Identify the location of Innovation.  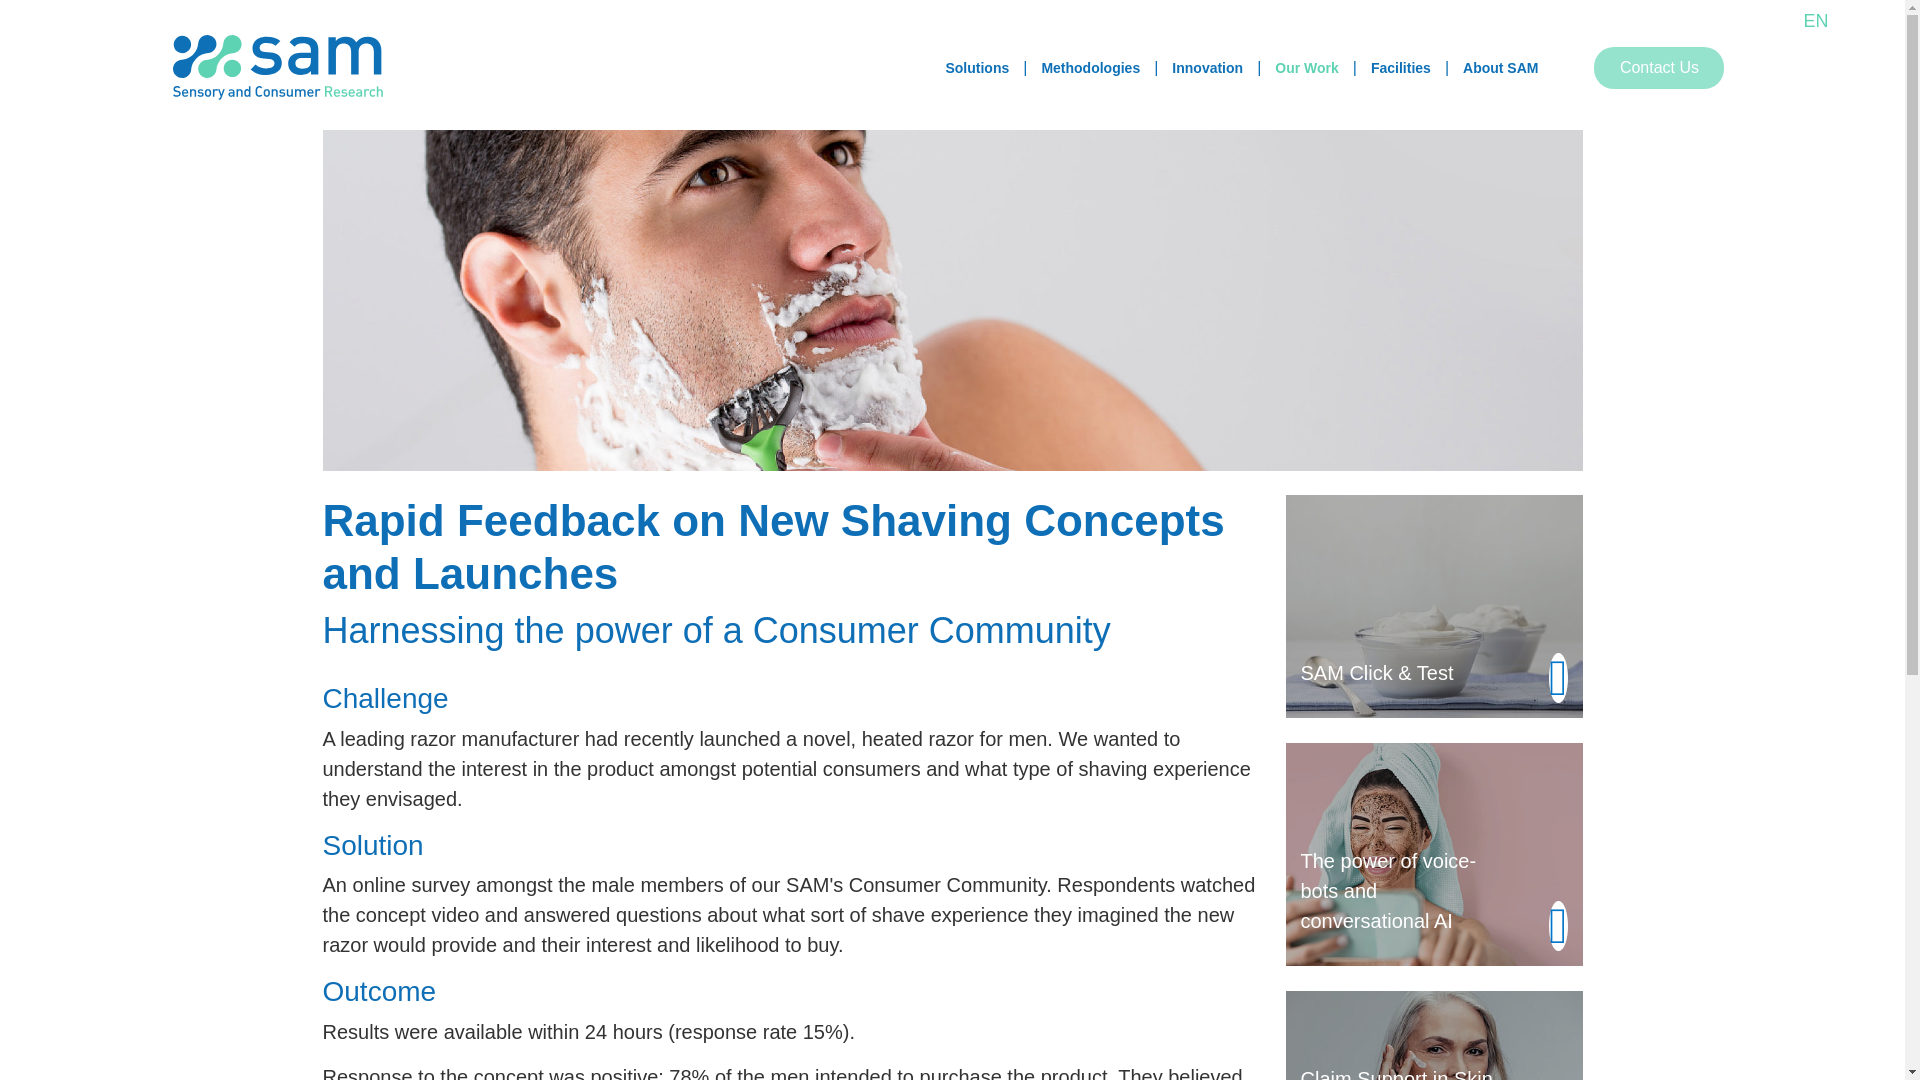
(1207, 68).